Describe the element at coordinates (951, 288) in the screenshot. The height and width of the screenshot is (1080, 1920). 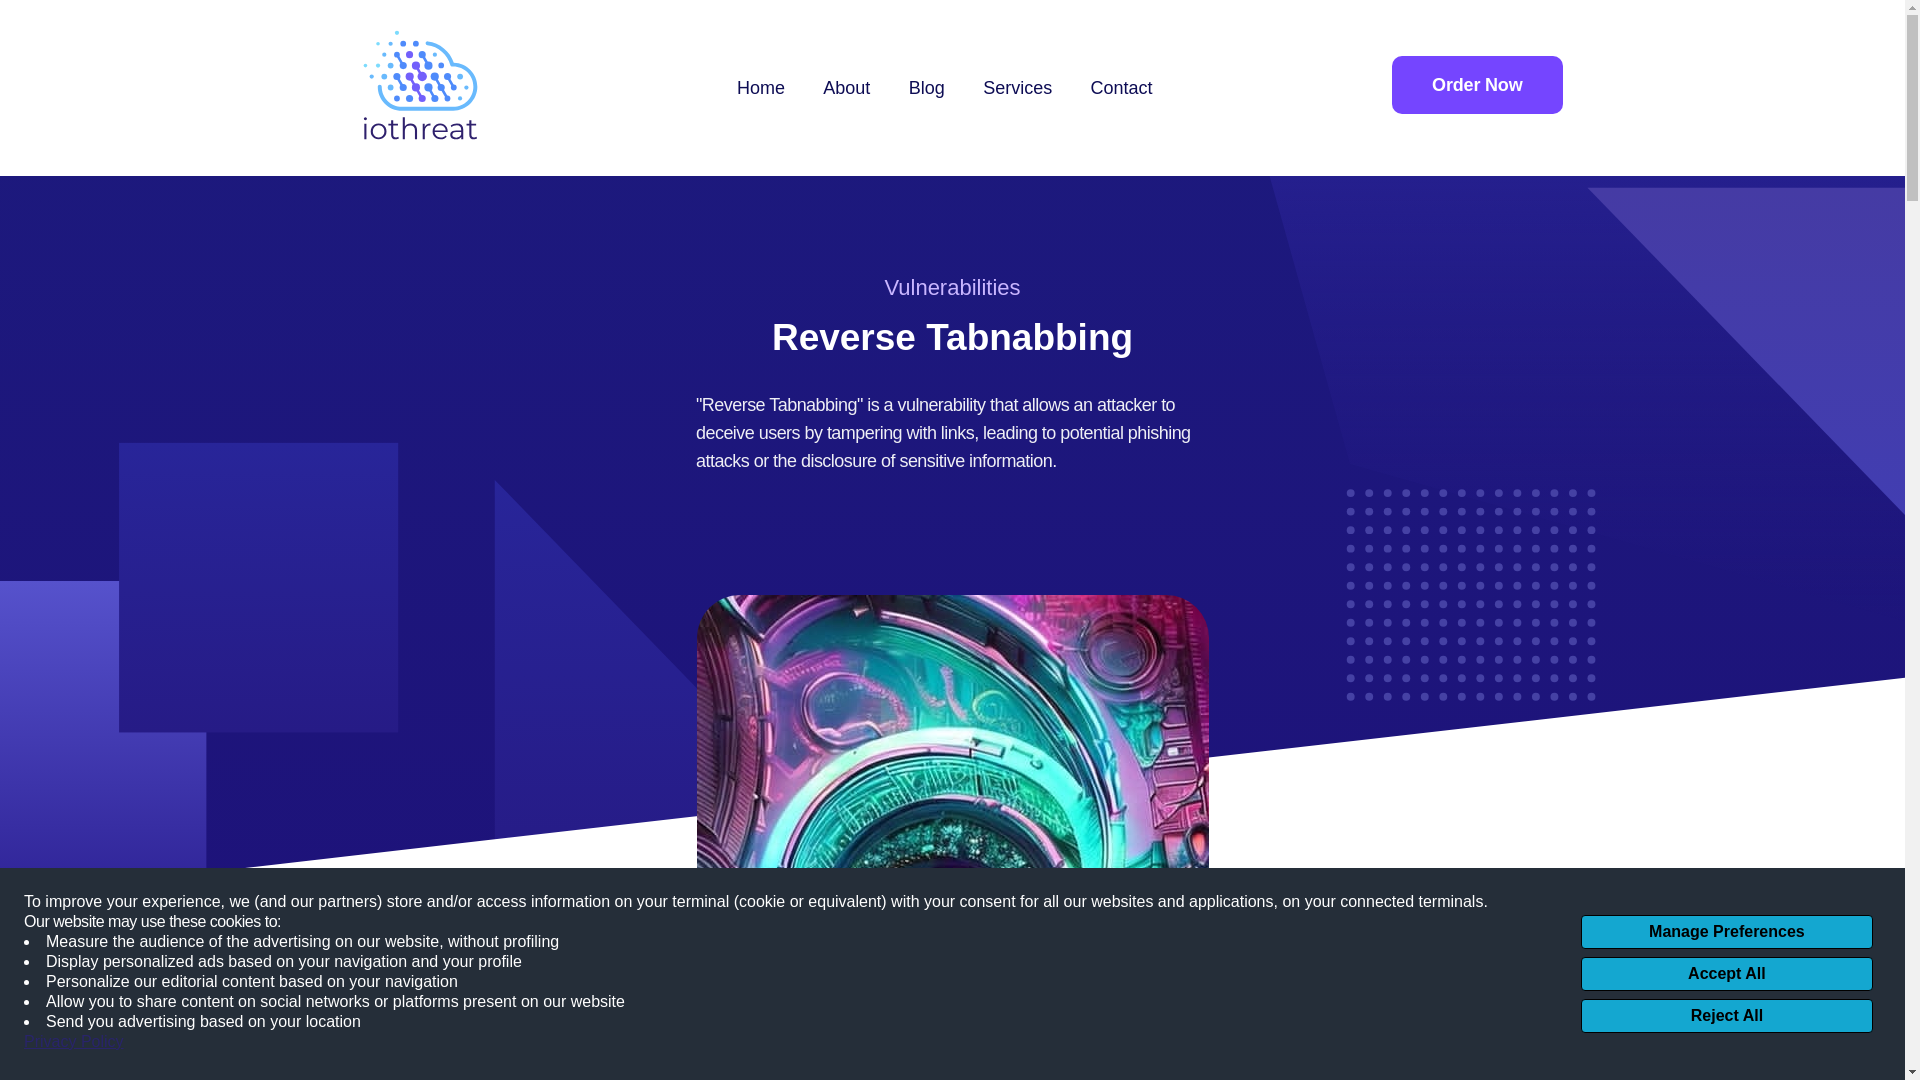
I see `Vulnerabilities` at that location.